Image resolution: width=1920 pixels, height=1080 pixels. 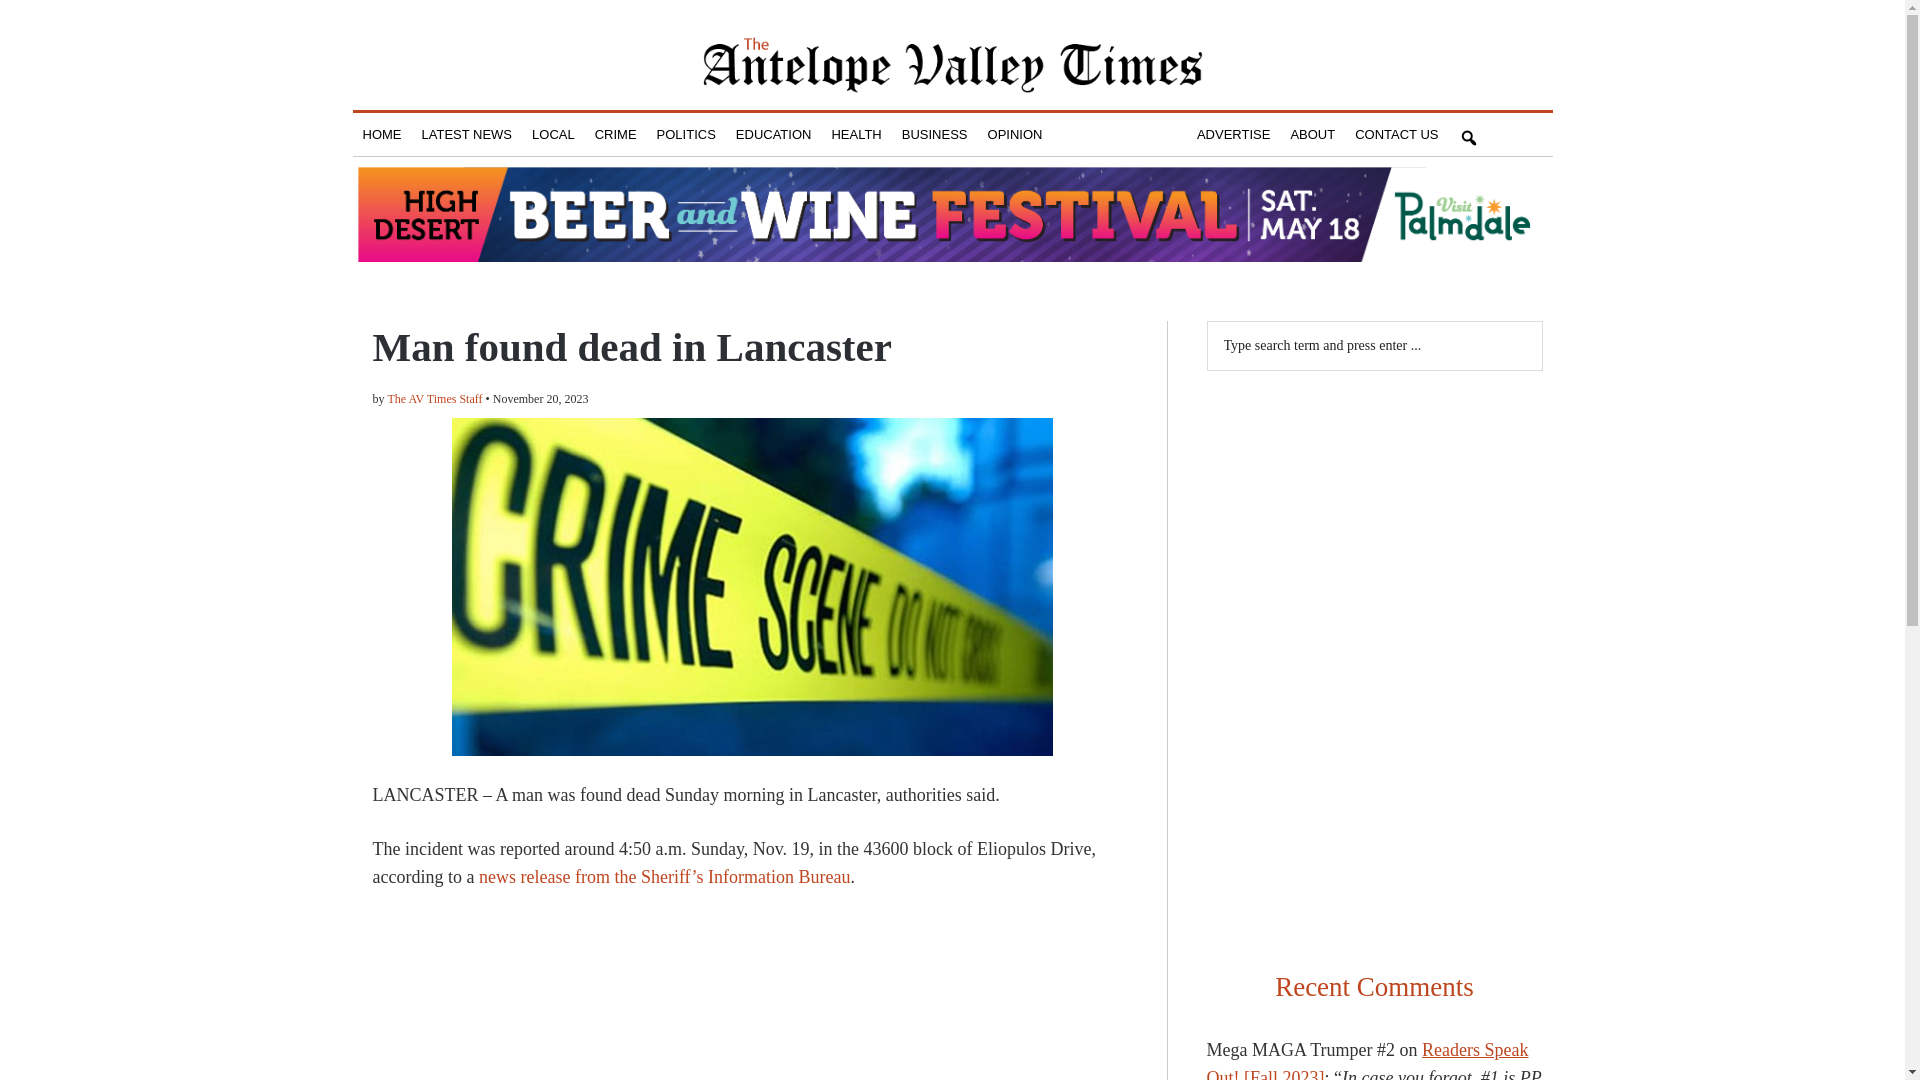 I want to click on Advertisement, so click(x=1373, y=520).